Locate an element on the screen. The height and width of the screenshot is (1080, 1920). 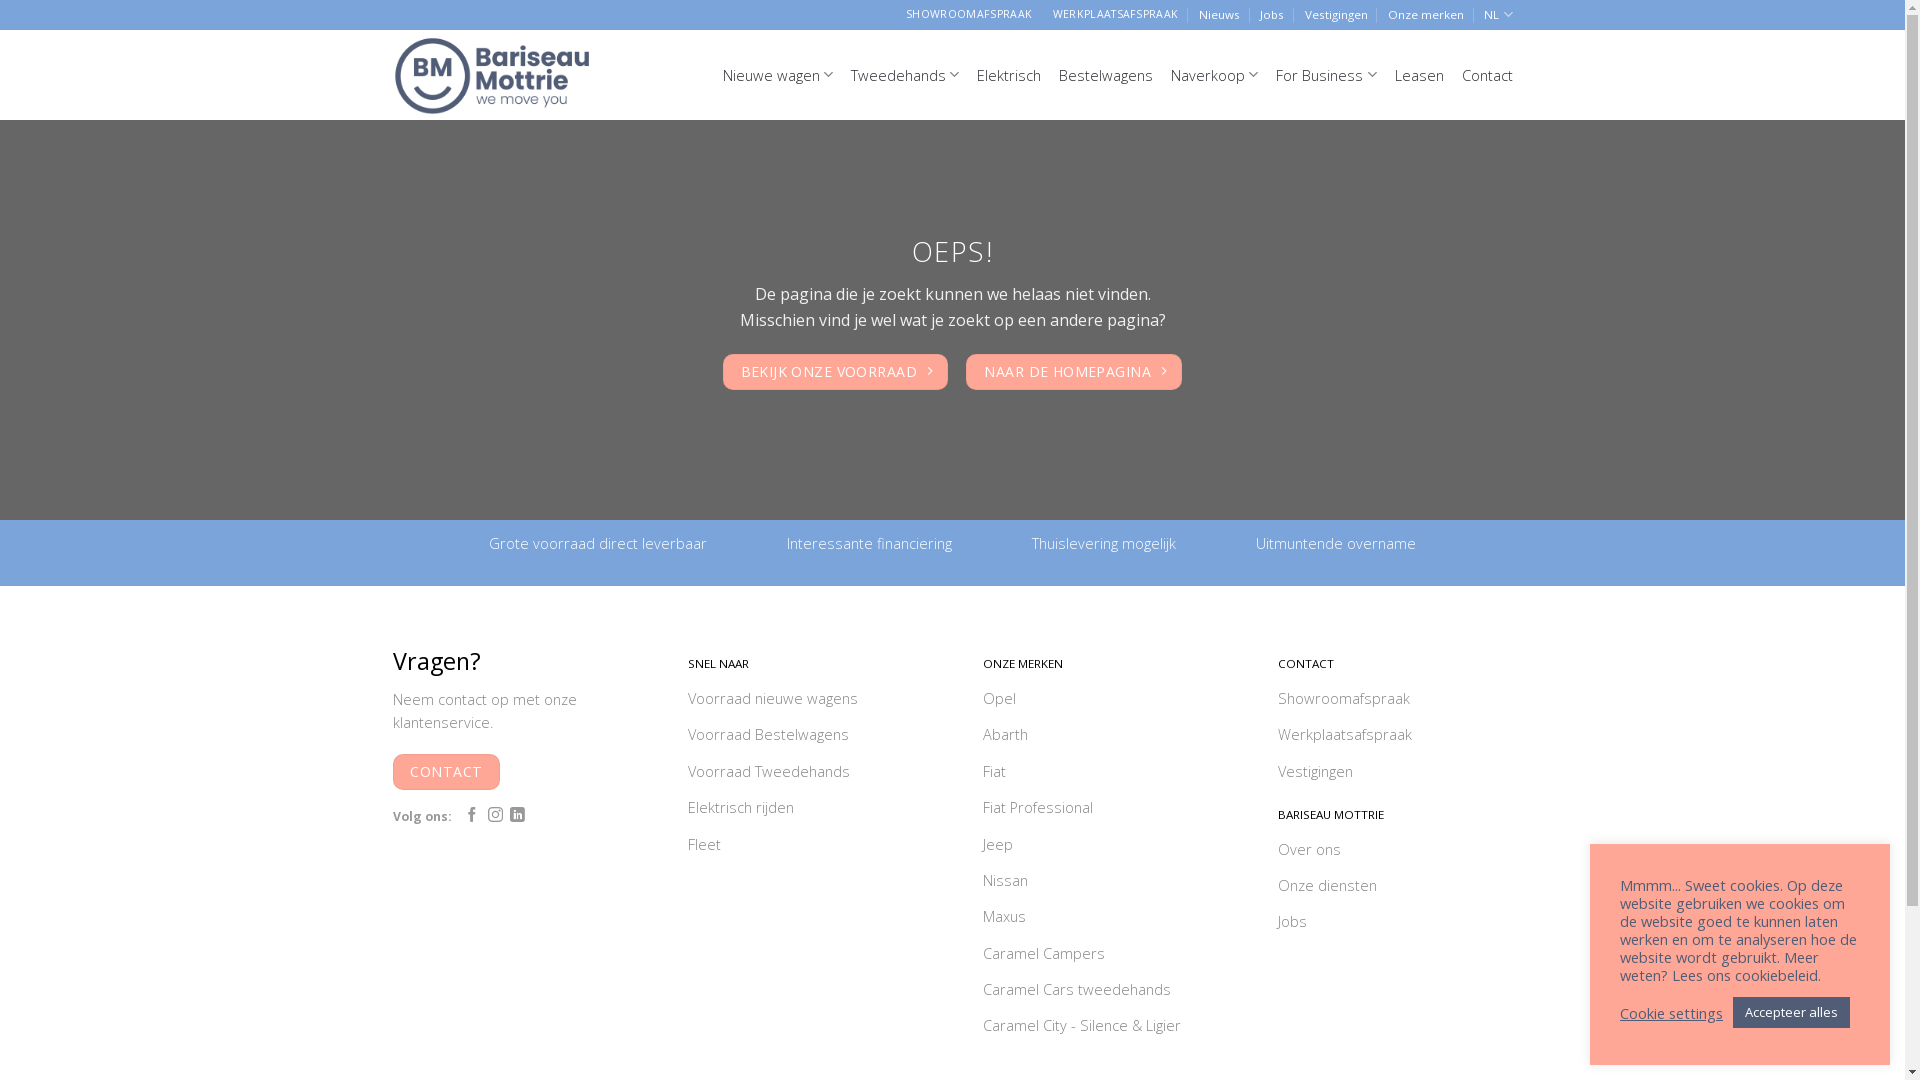
Fiat is located at coordinates (1100, 773).